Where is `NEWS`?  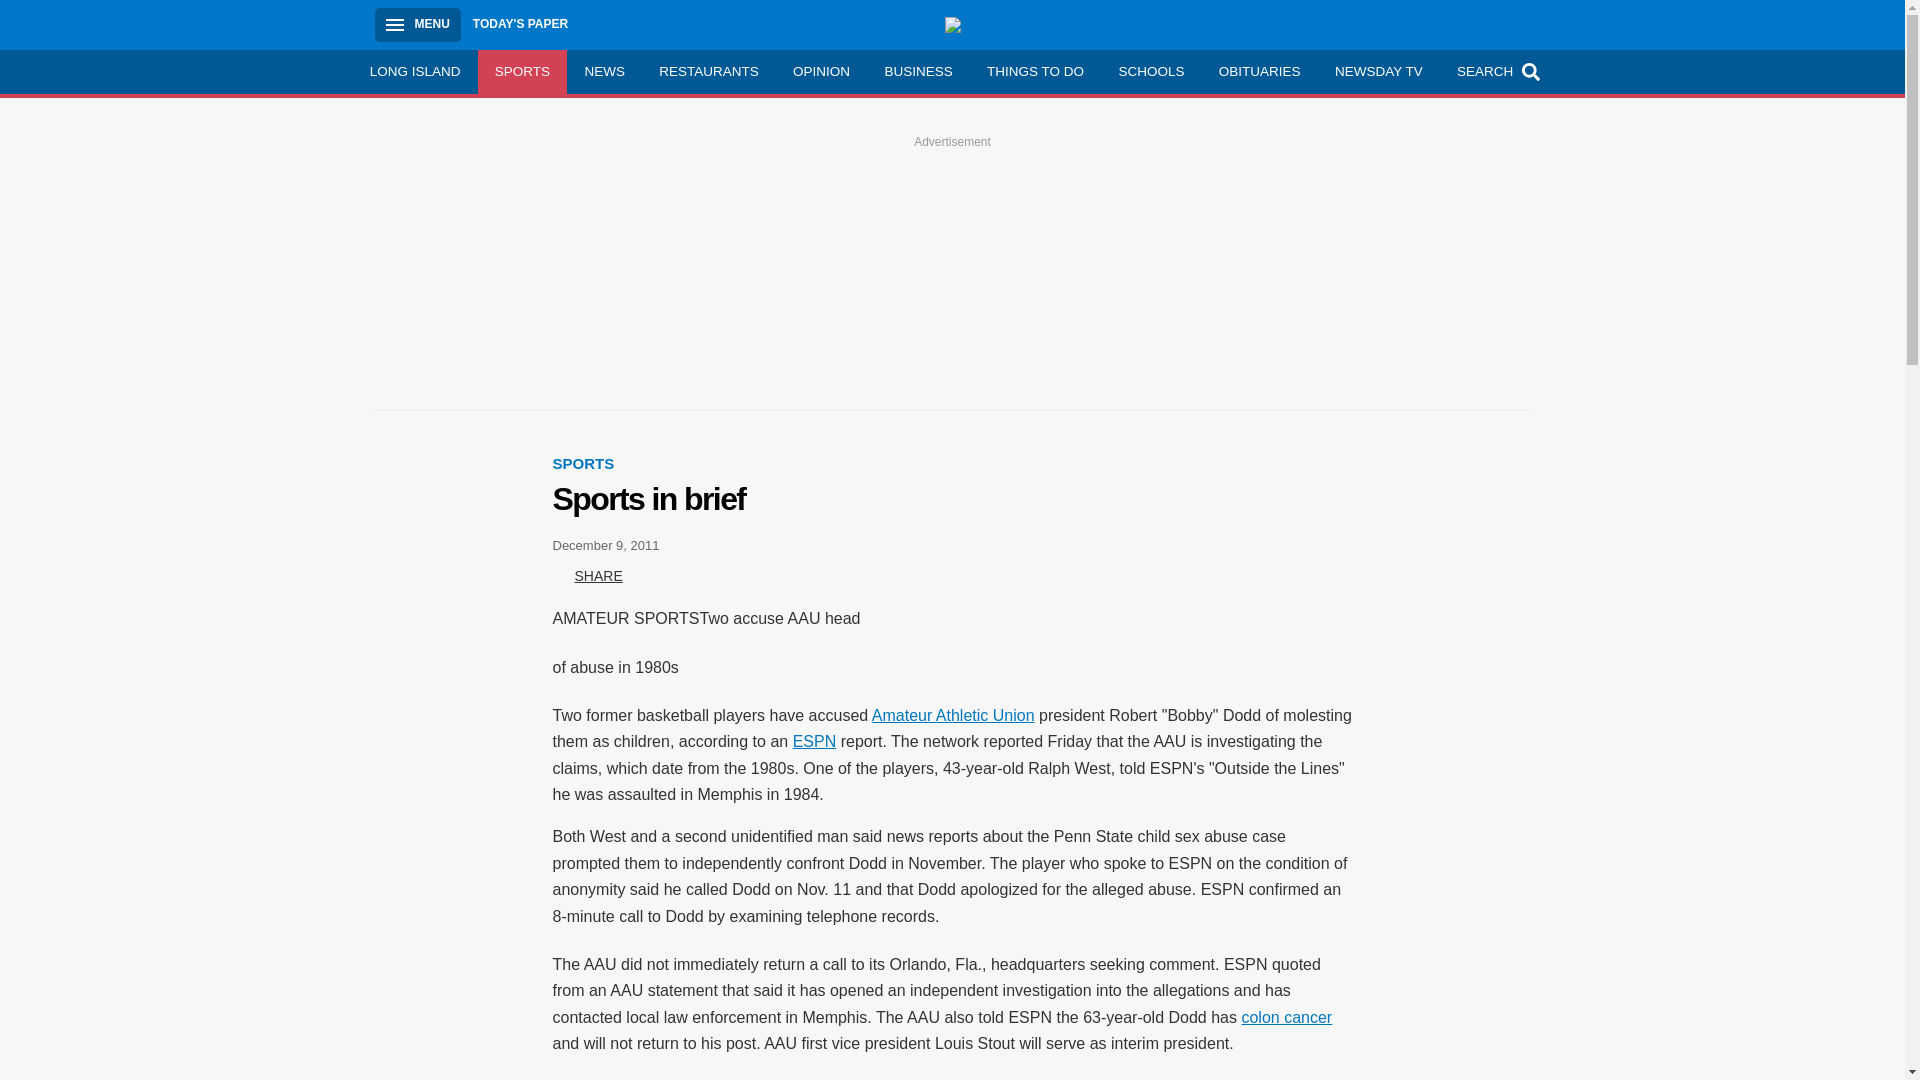 NEWS is located at coordinates (604, 71).